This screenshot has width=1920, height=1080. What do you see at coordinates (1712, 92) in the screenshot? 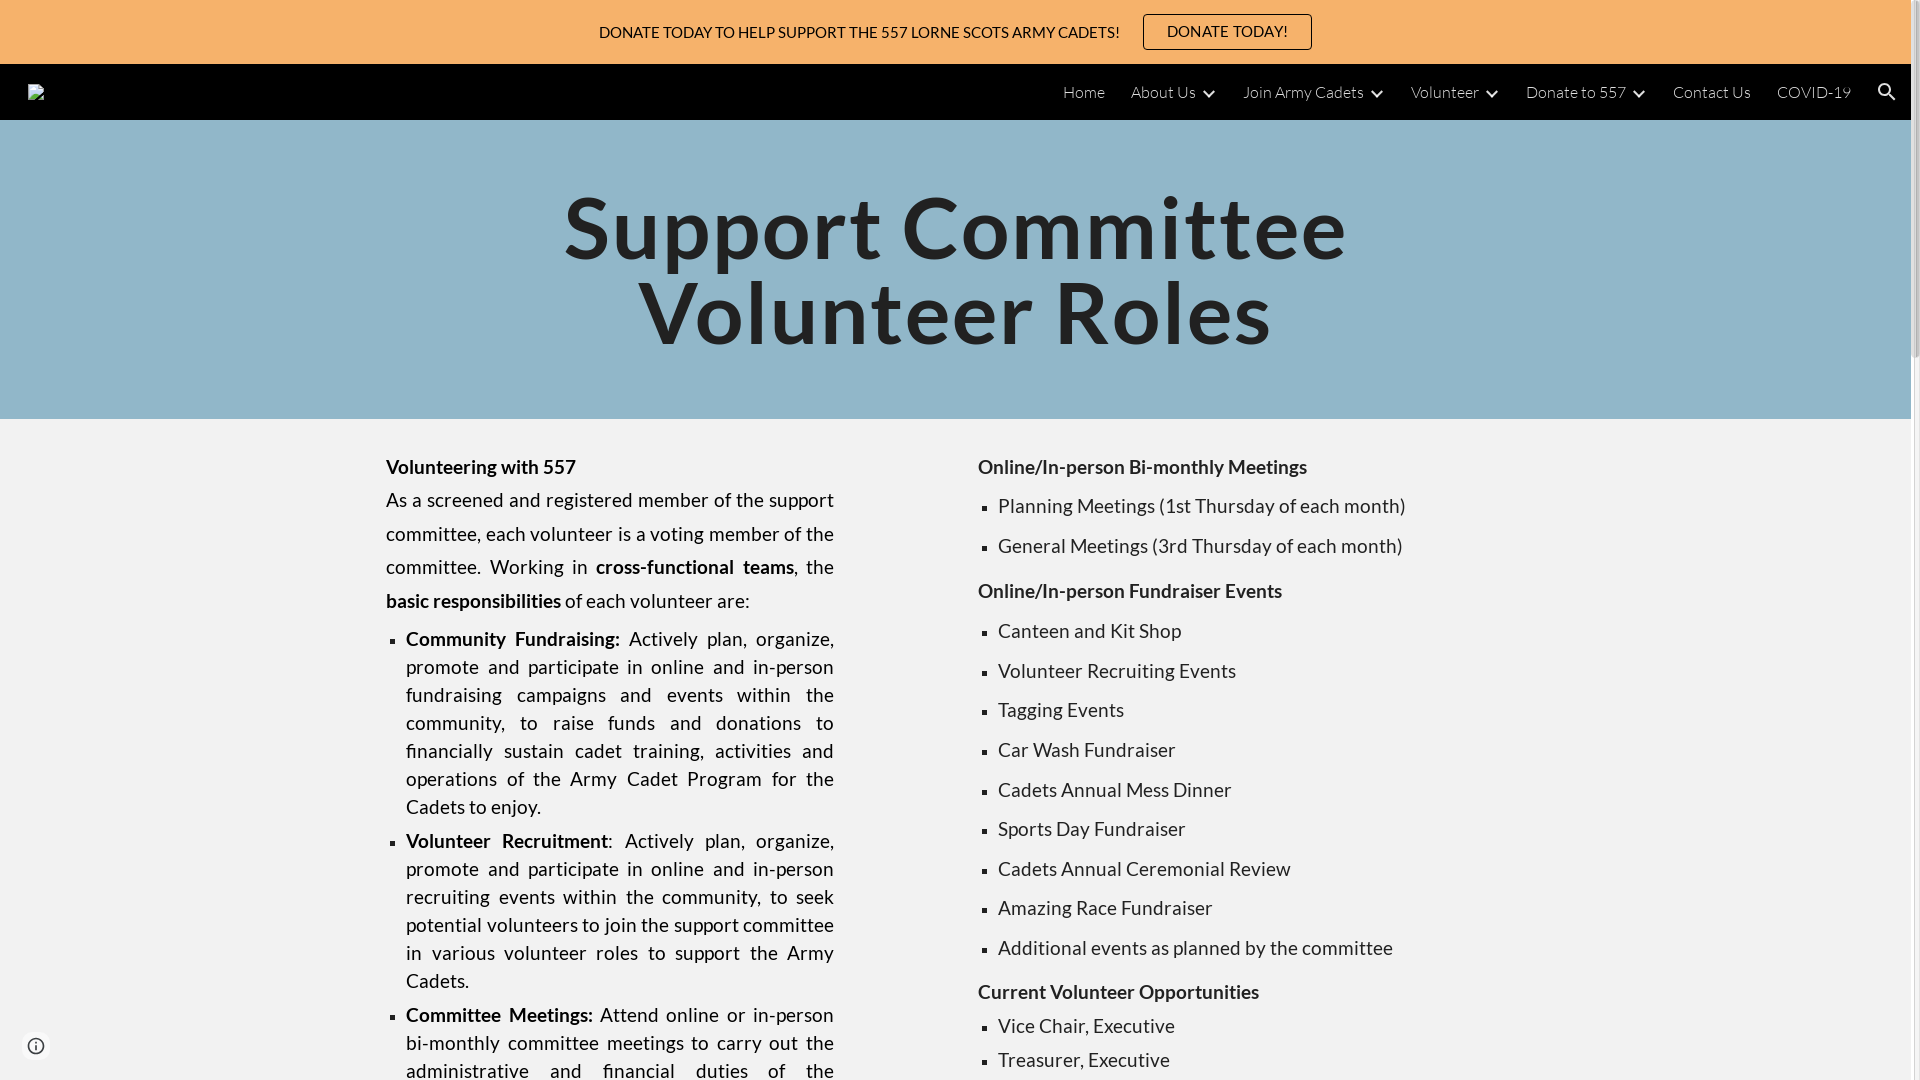
I see `Contact Us` at bounding box center [1712, 92].